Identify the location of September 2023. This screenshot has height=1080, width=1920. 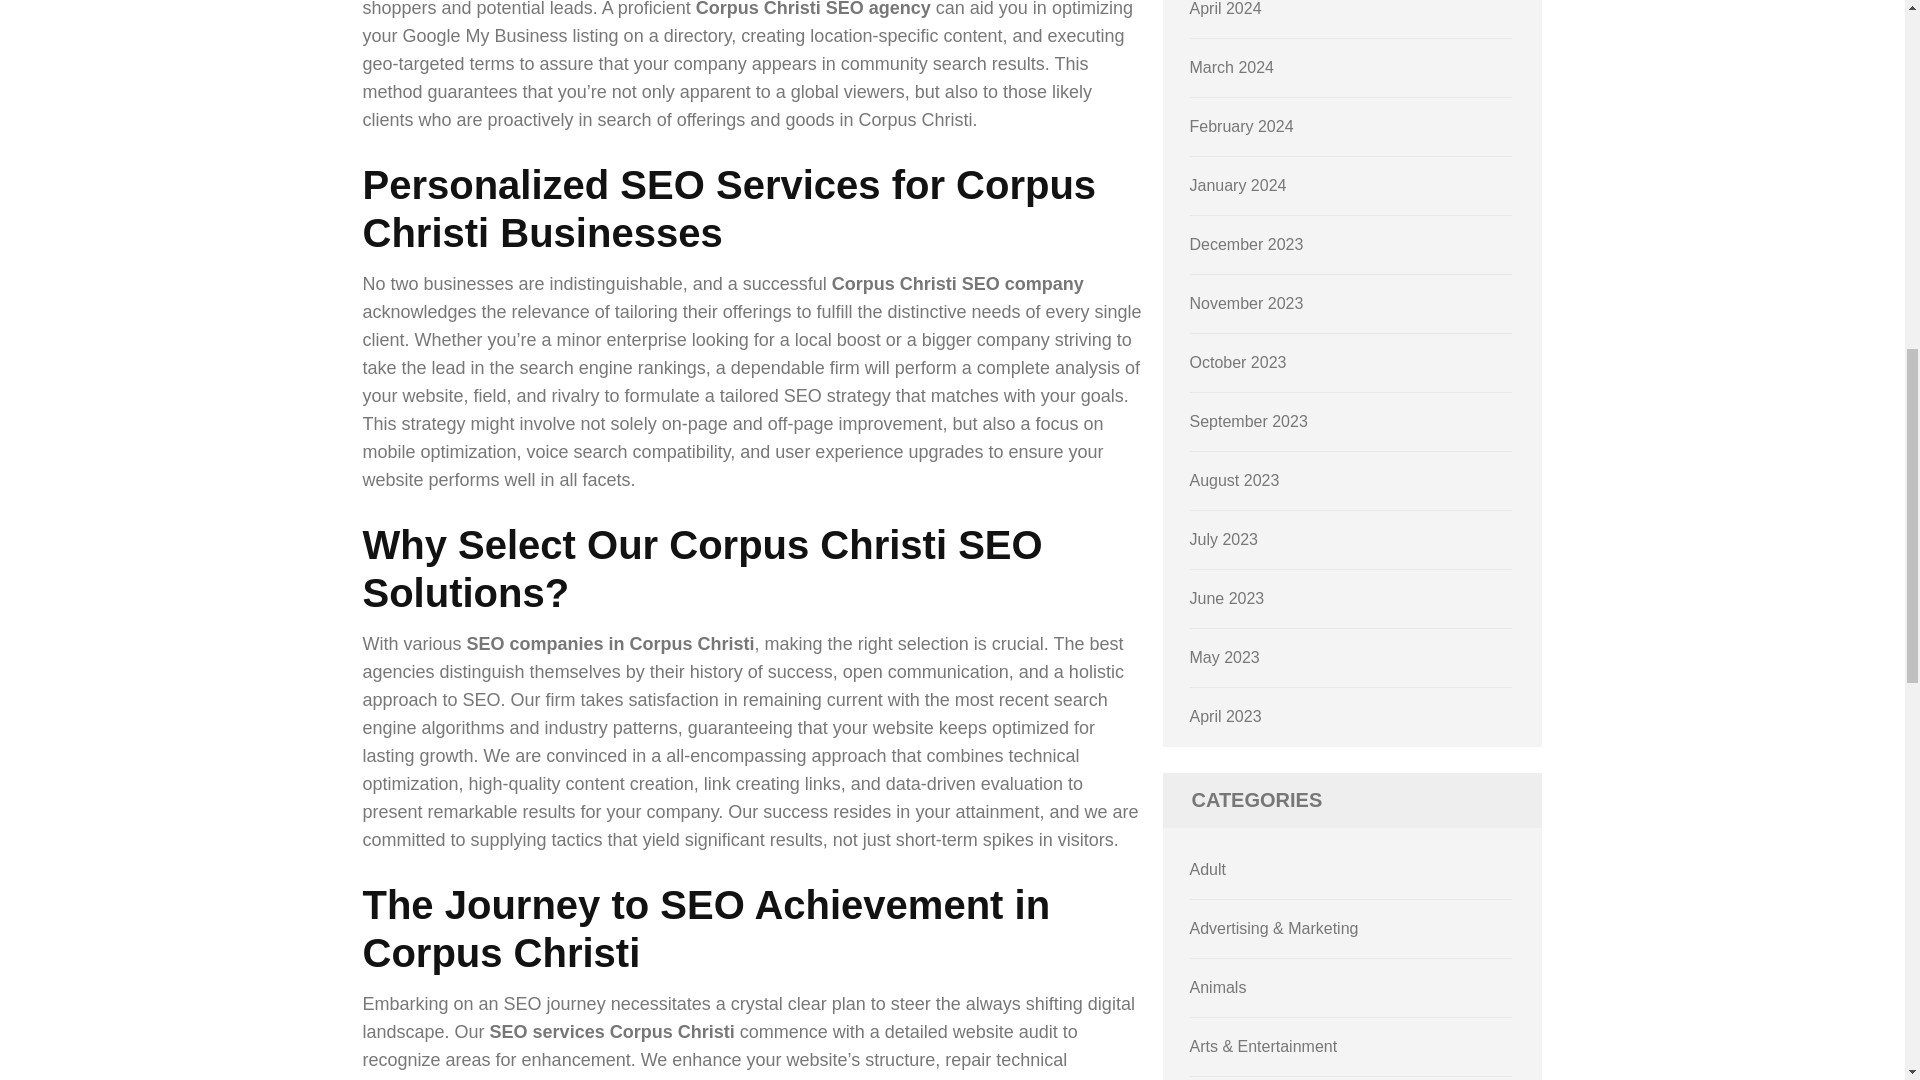
(1248, 420).